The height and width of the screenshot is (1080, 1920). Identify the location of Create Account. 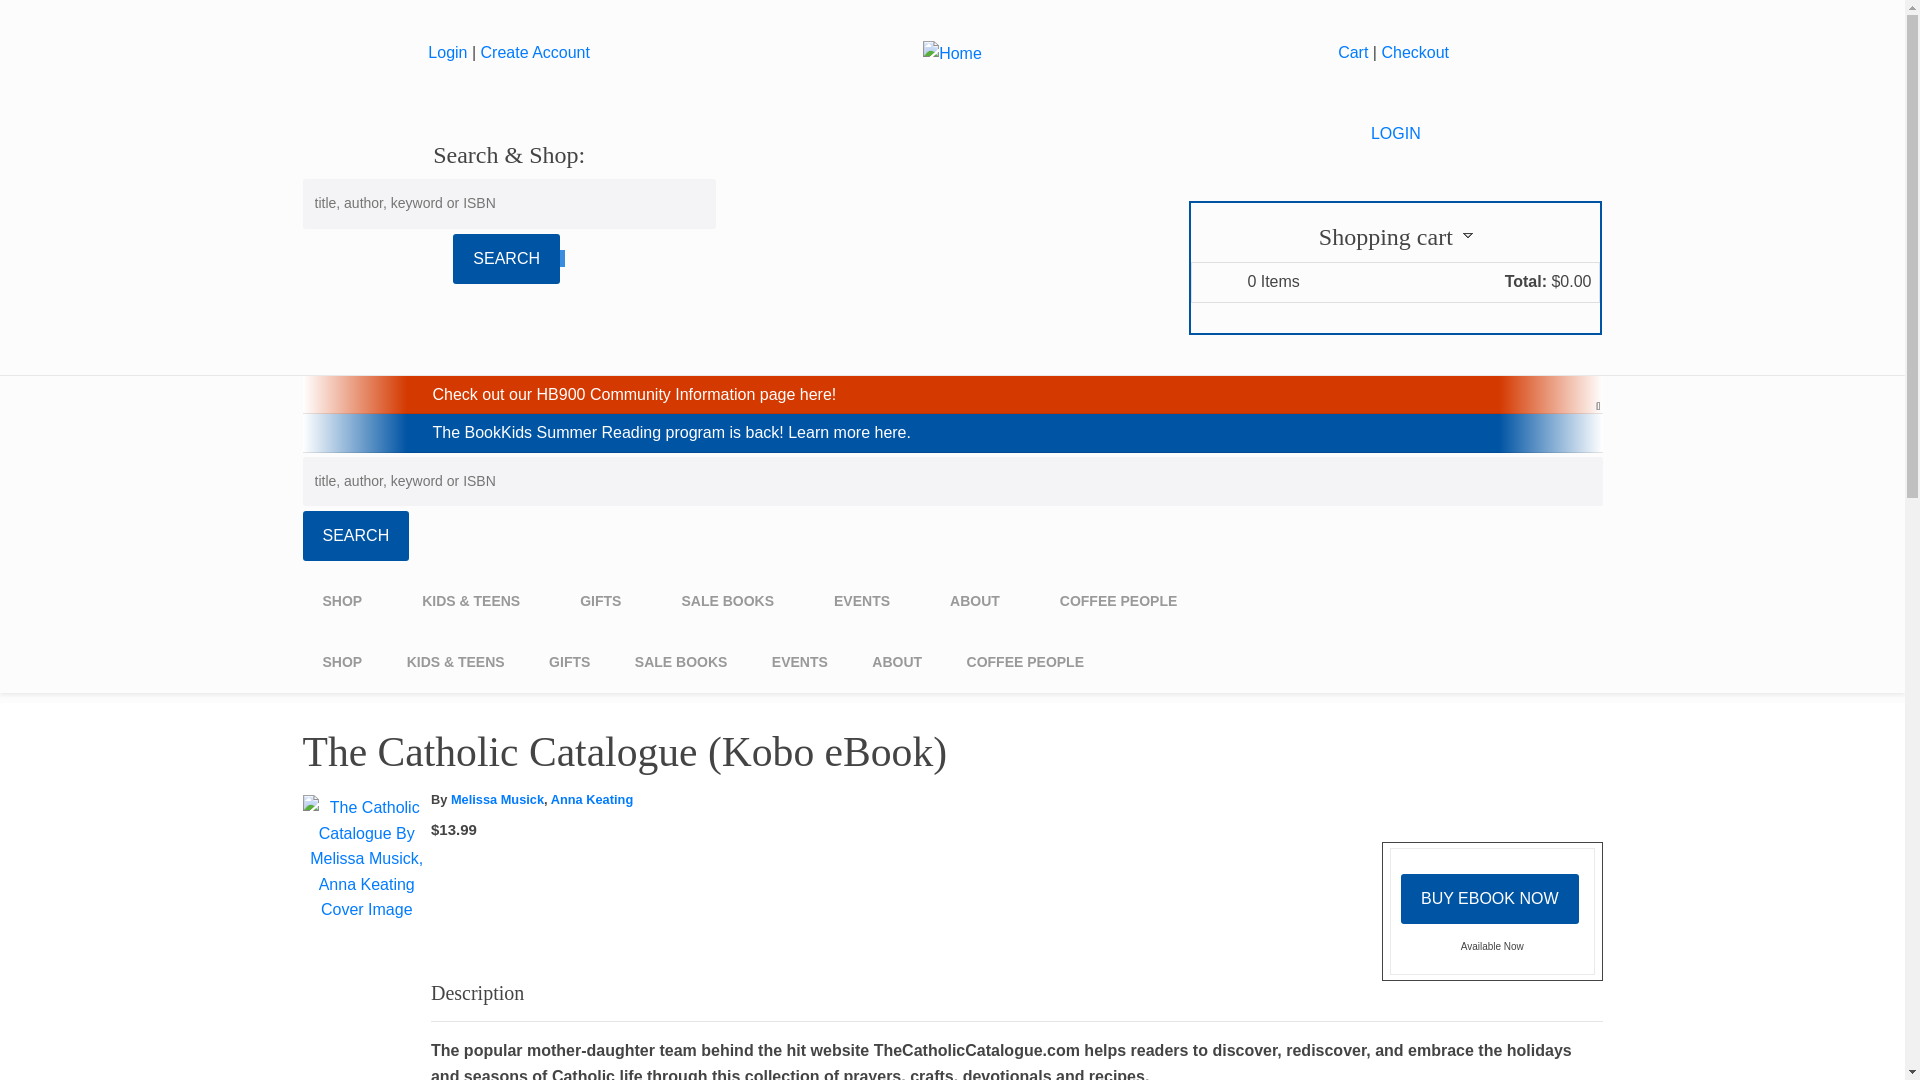
(535, 52).